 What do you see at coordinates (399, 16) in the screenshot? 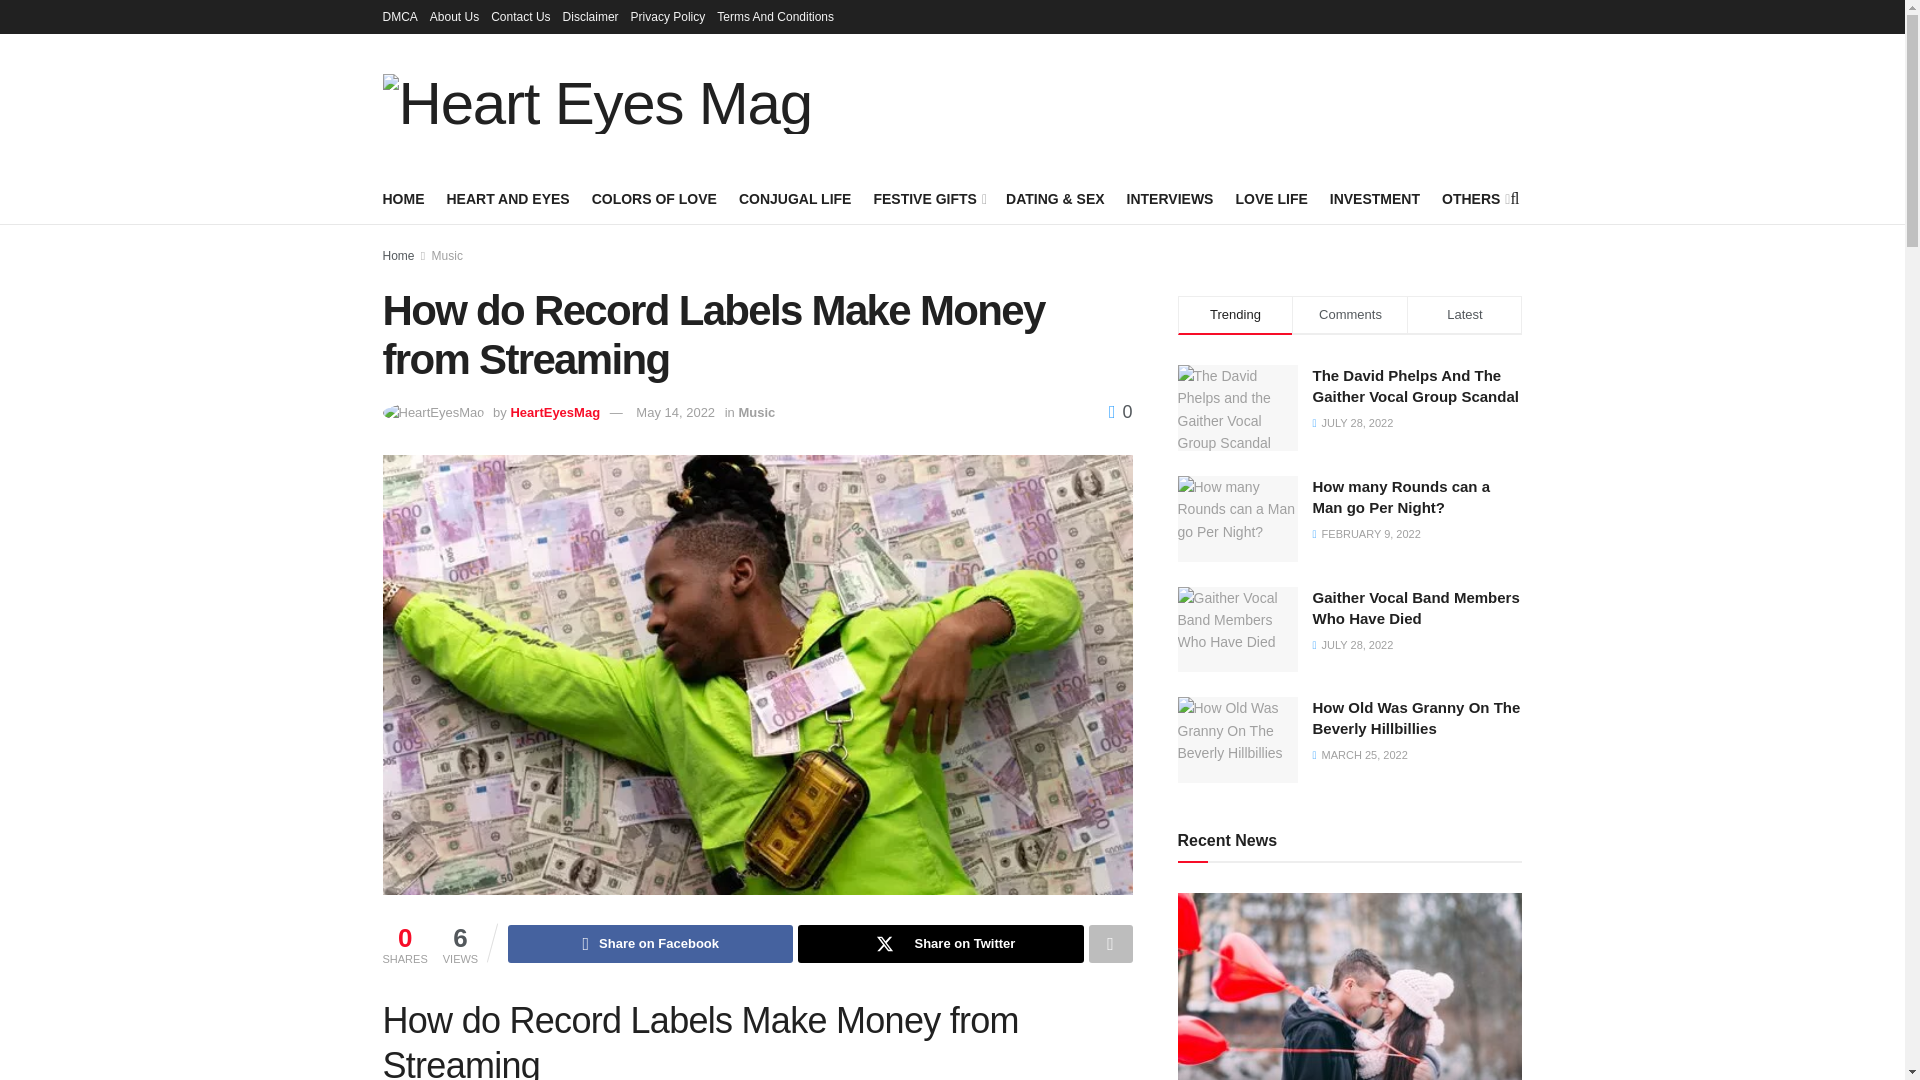
I see `DMCA` at bounding box center [399, 16].